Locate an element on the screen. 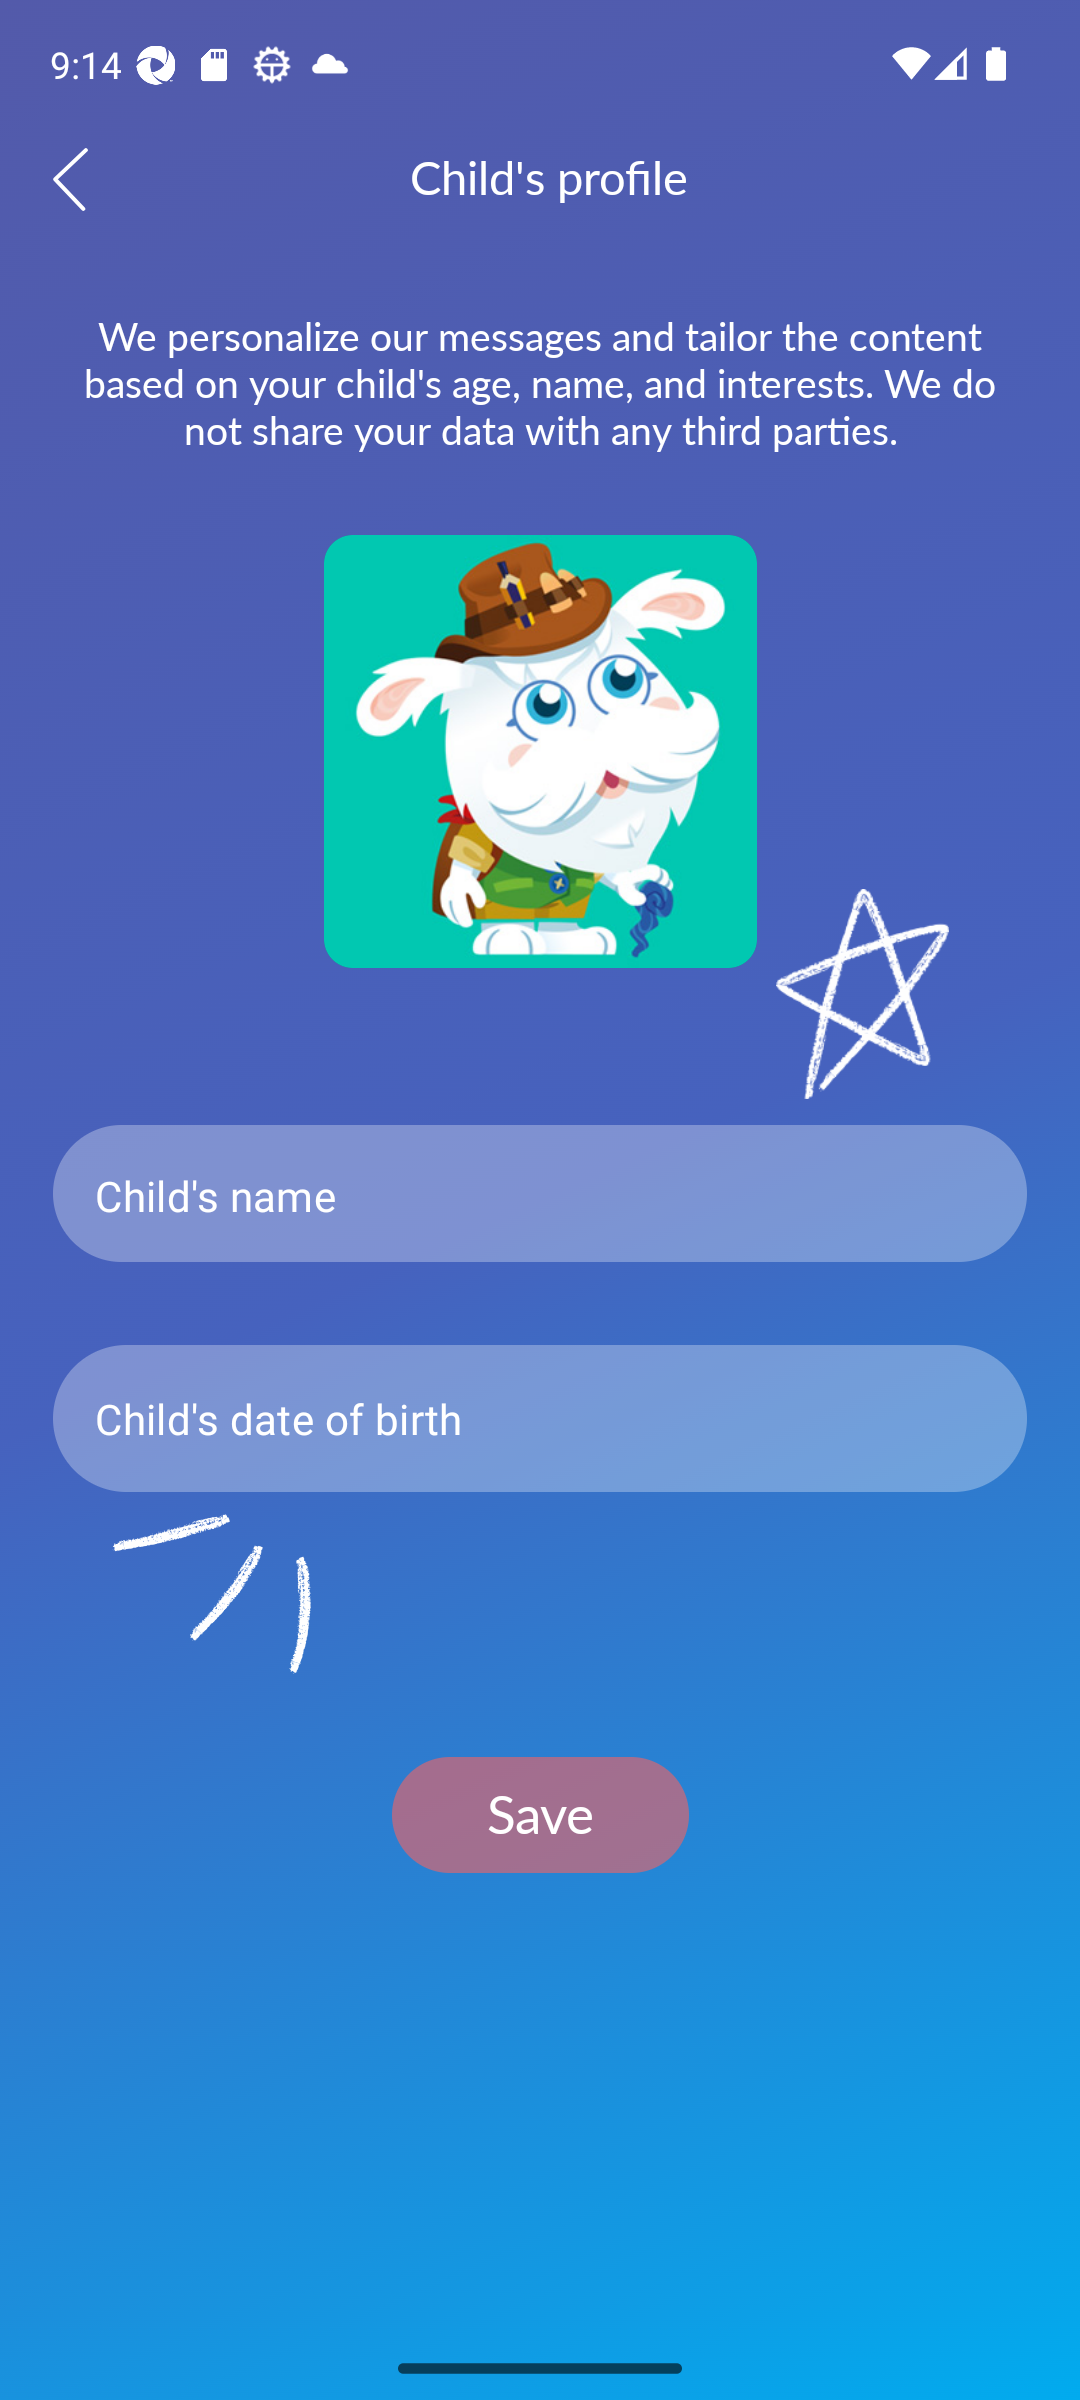 The width and height of the screenshot is (1080, 2400). Save is located at coordinates (540, 1814).